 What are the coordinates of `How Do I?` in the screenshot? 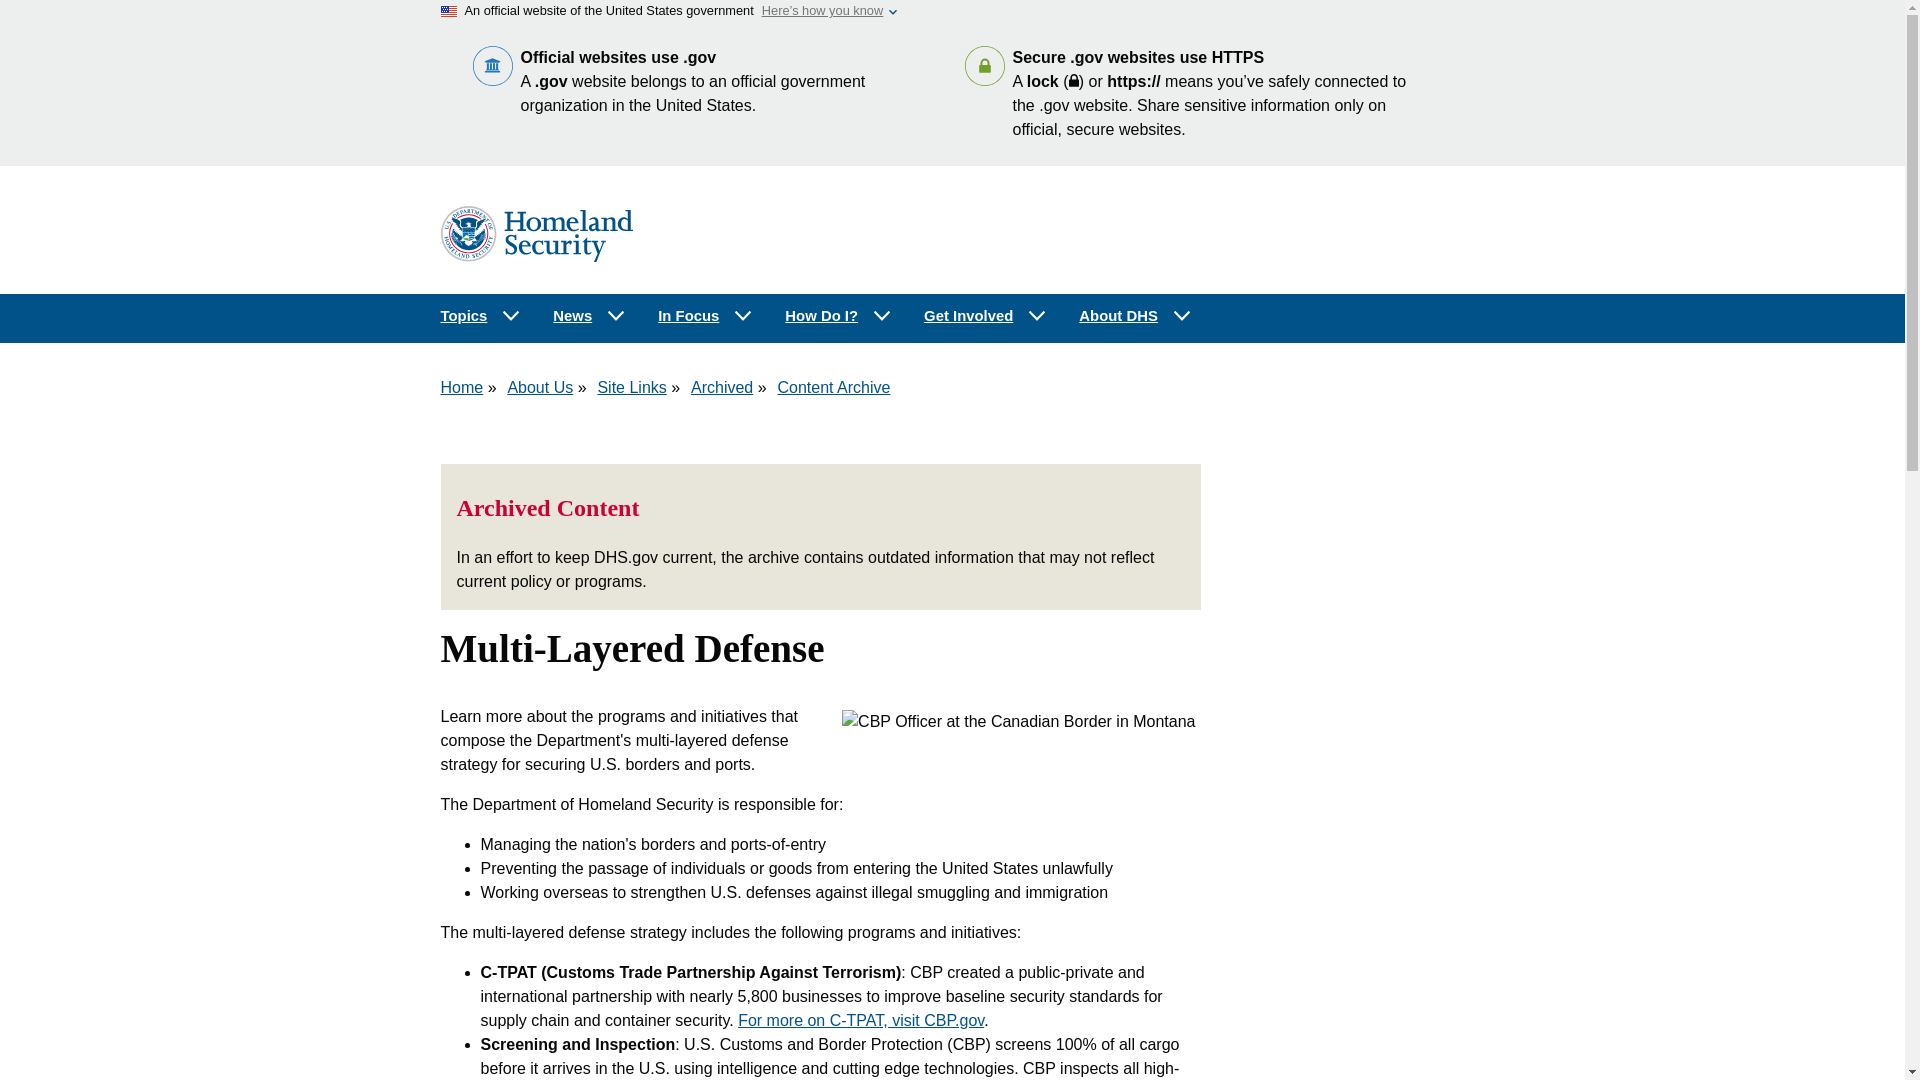 It's located at (838, 316).